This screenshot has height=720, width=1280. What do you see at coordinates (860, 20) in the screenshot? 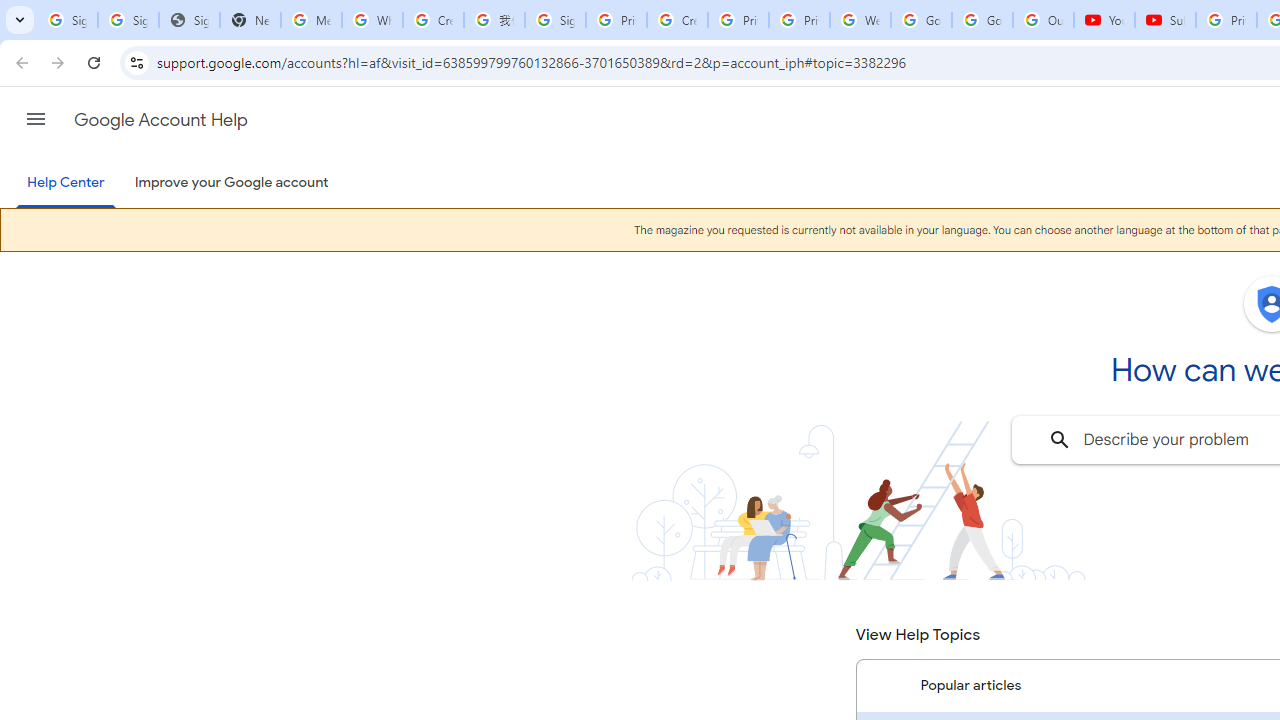
I see `Welcome to My Activity` at bounding box center [860, 20].